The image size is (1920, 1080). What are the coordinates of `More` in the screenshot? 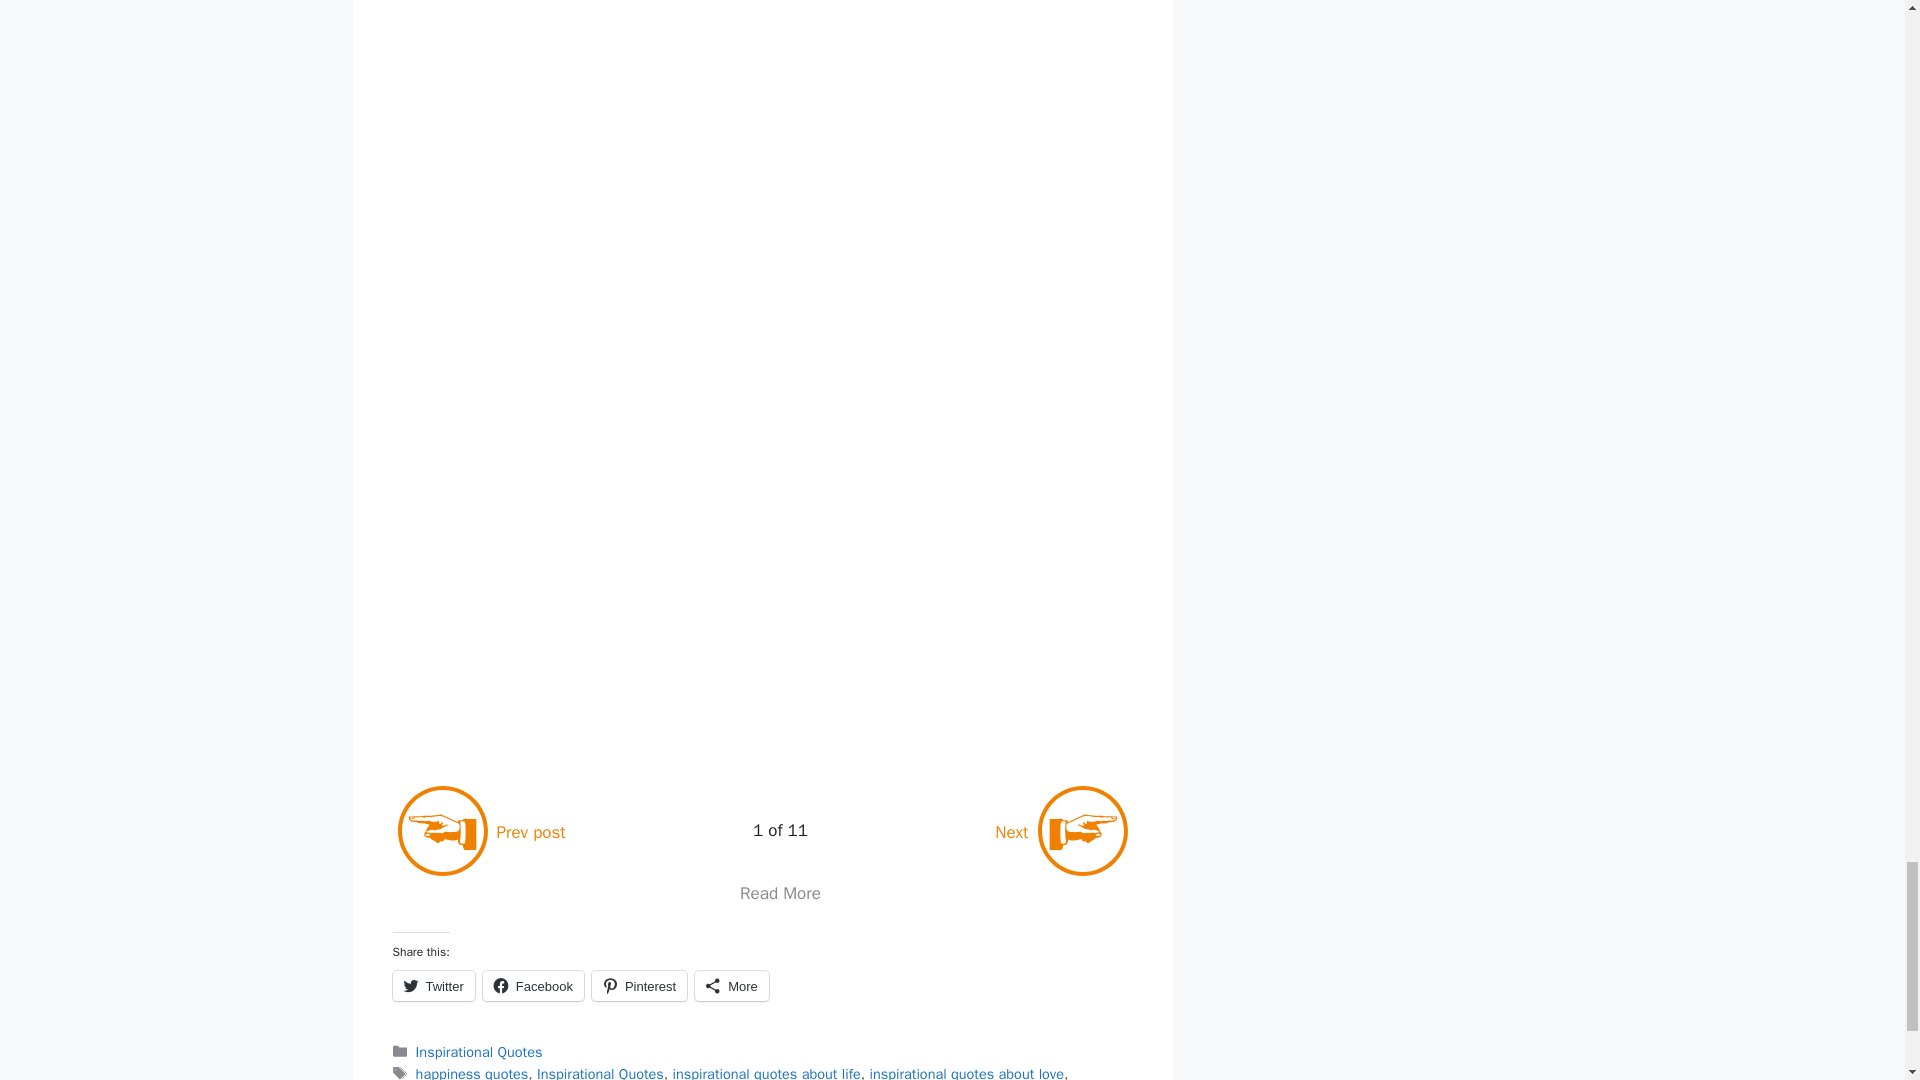 It's located at (732, 986).